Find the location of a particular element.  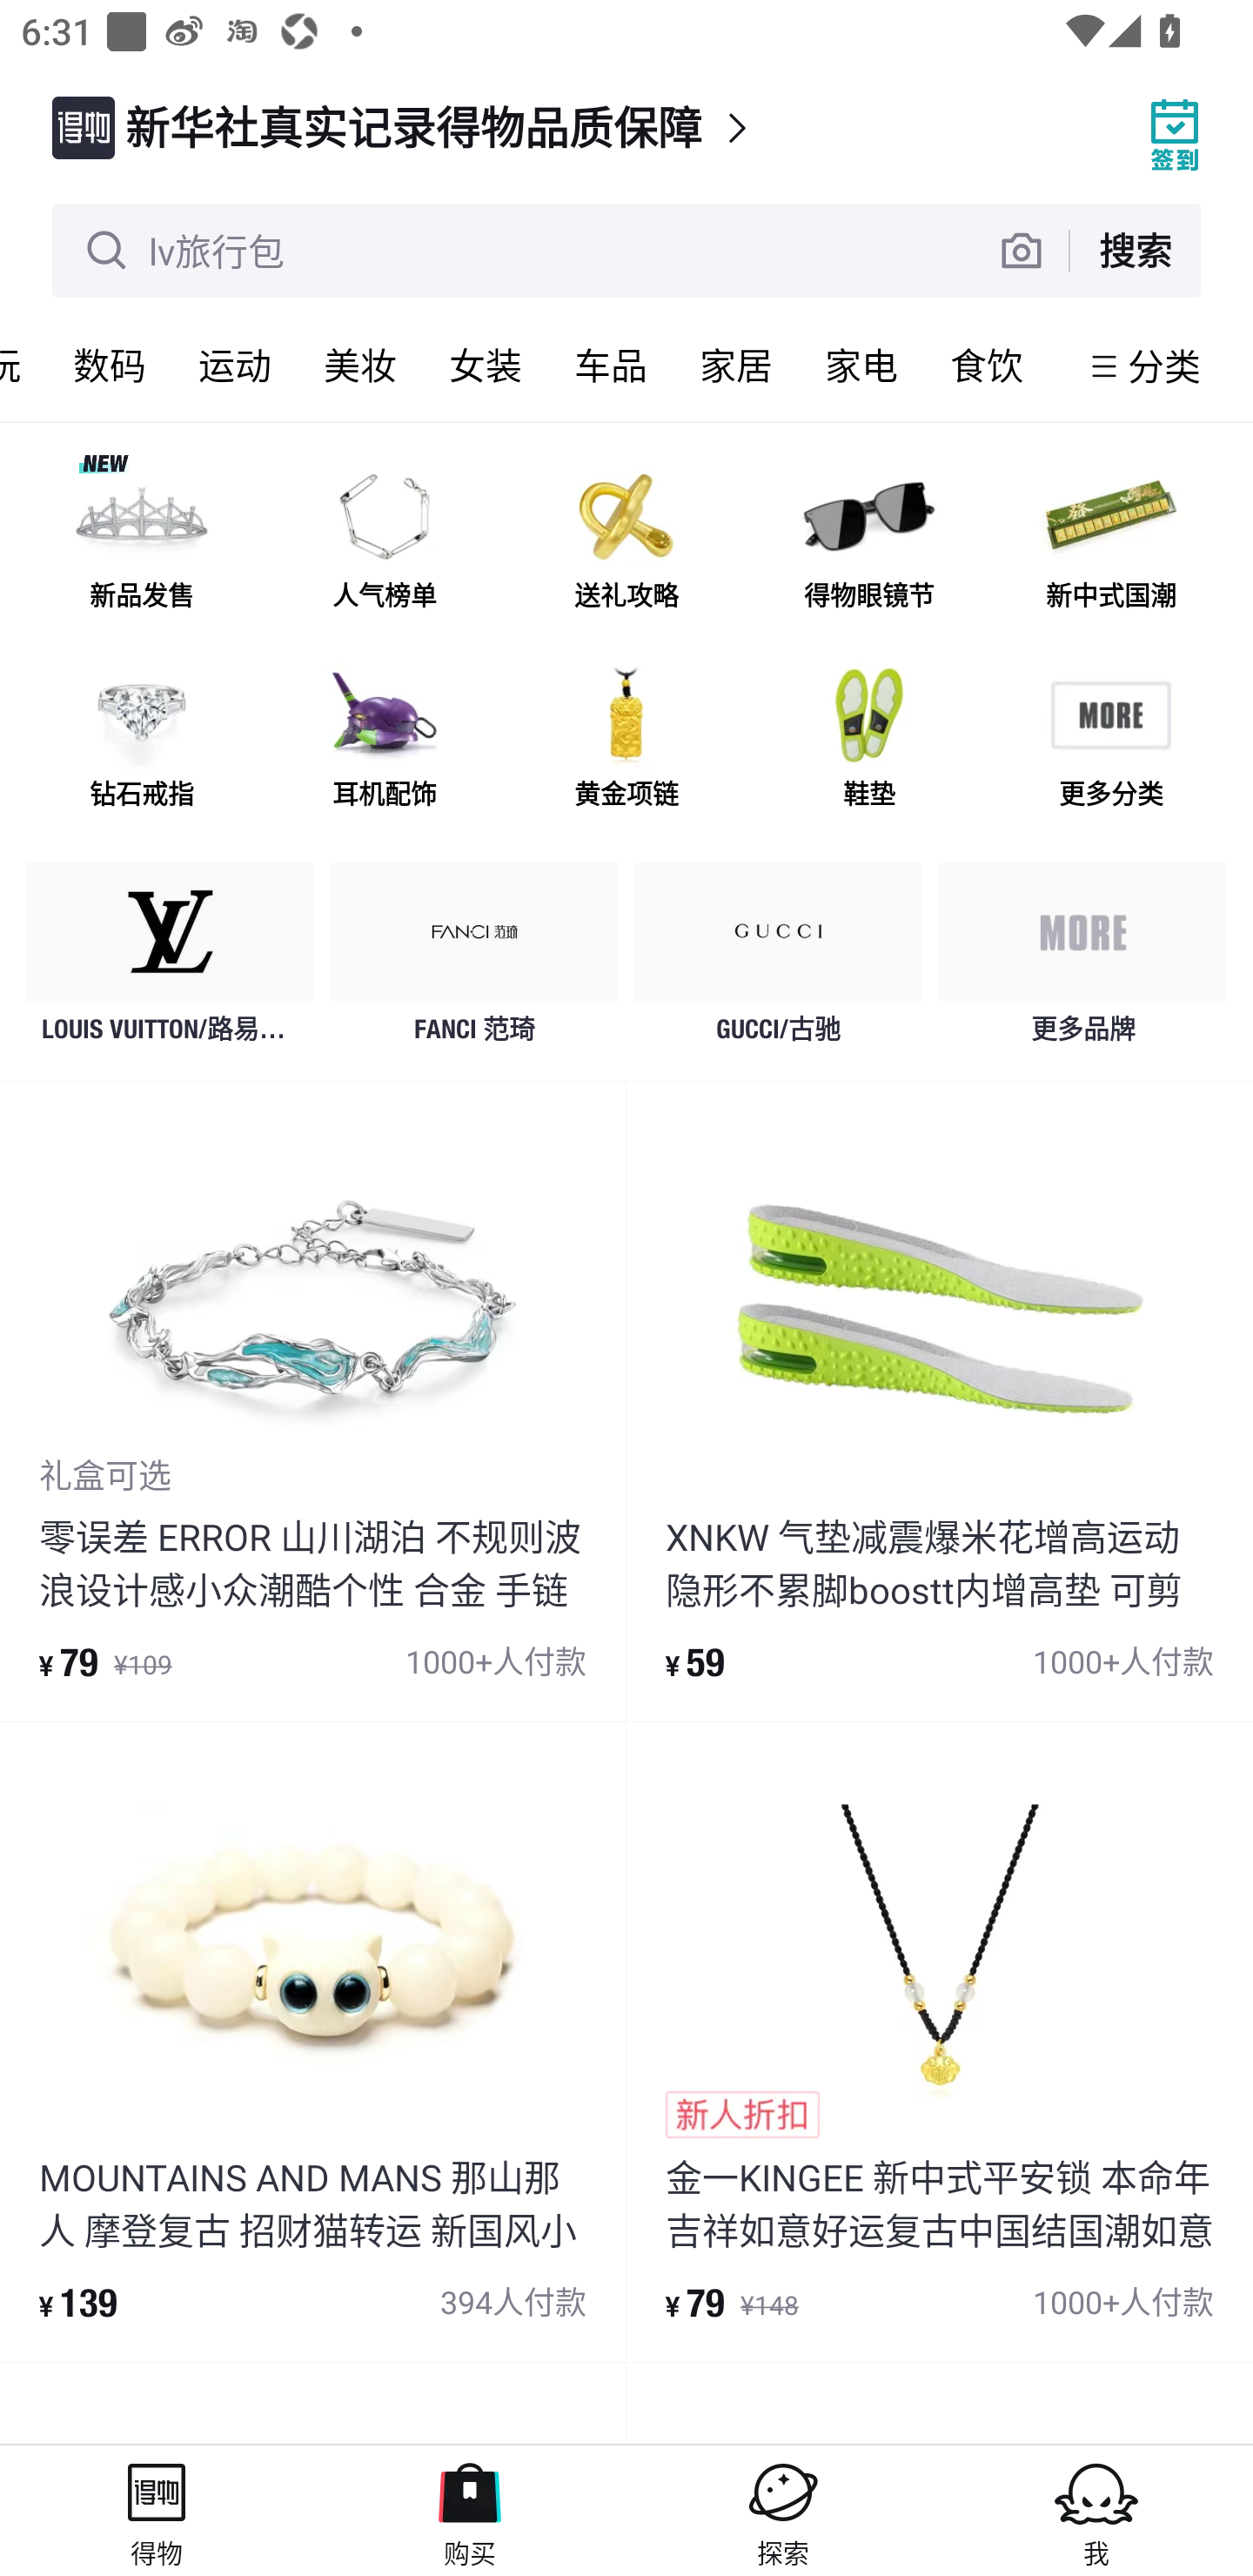

探索 is located at coordinates (783, 2510).